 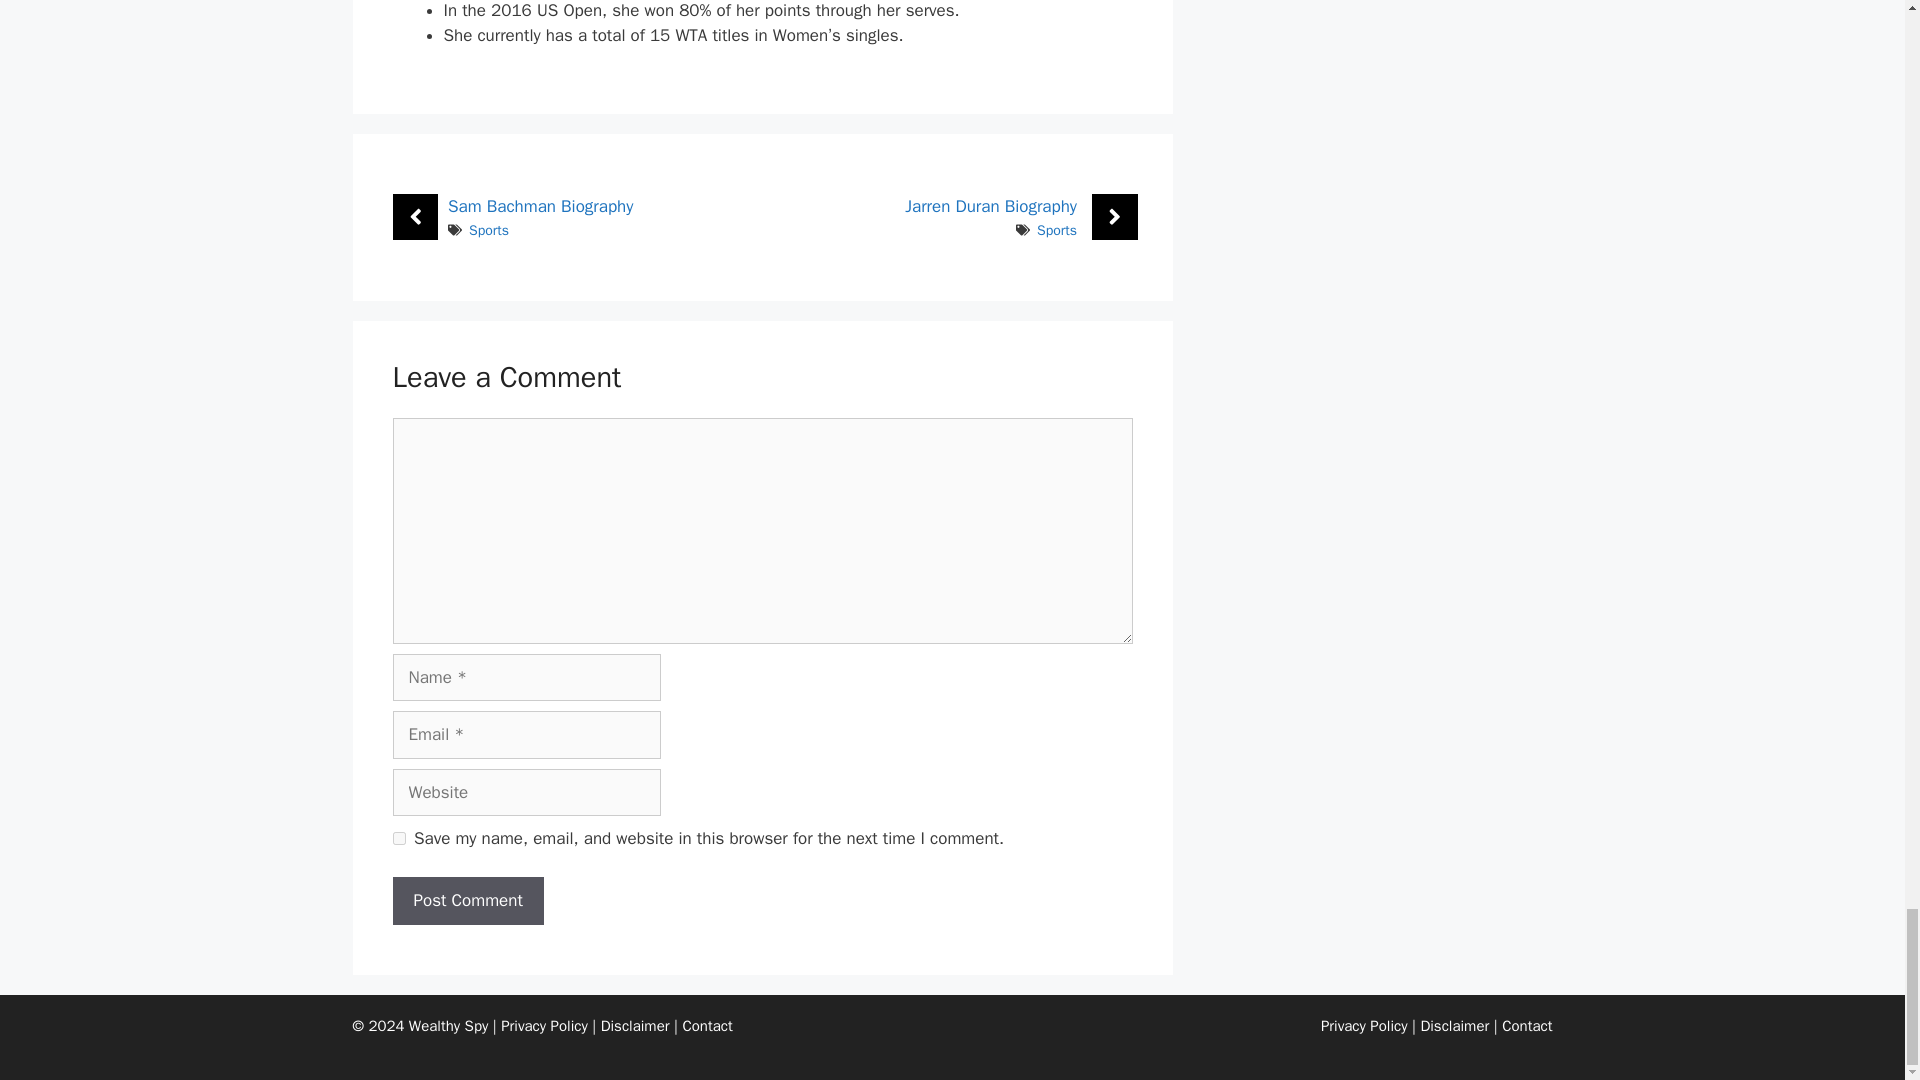 What do you see at coordinates (1056, 230) in the screenshot?
I see `Sports` at bounding box center [1056, 230].